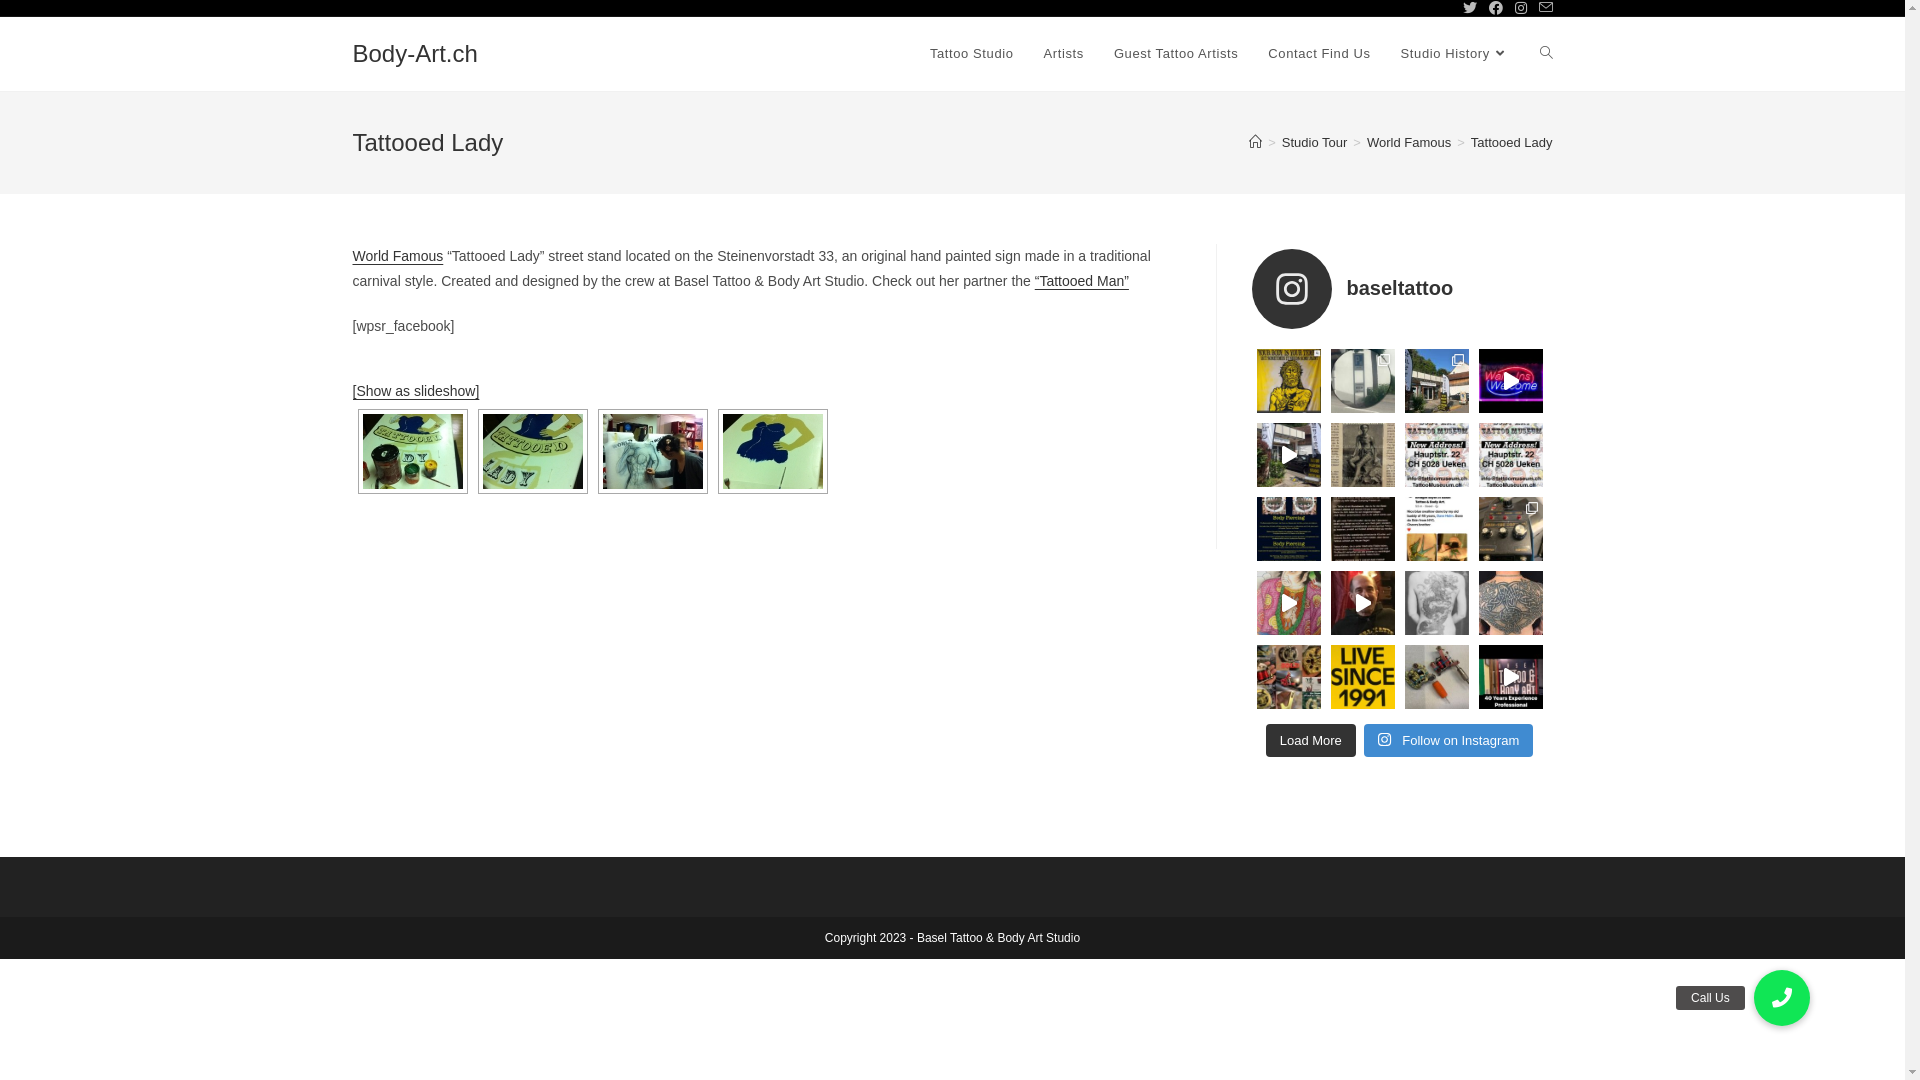 Image resolution: width=1920 pixels, height=1080 pixels. What do you see at coordinates (412, 452) in the screenshot?
I see `The beginning....` at bounding box center [412, 452].